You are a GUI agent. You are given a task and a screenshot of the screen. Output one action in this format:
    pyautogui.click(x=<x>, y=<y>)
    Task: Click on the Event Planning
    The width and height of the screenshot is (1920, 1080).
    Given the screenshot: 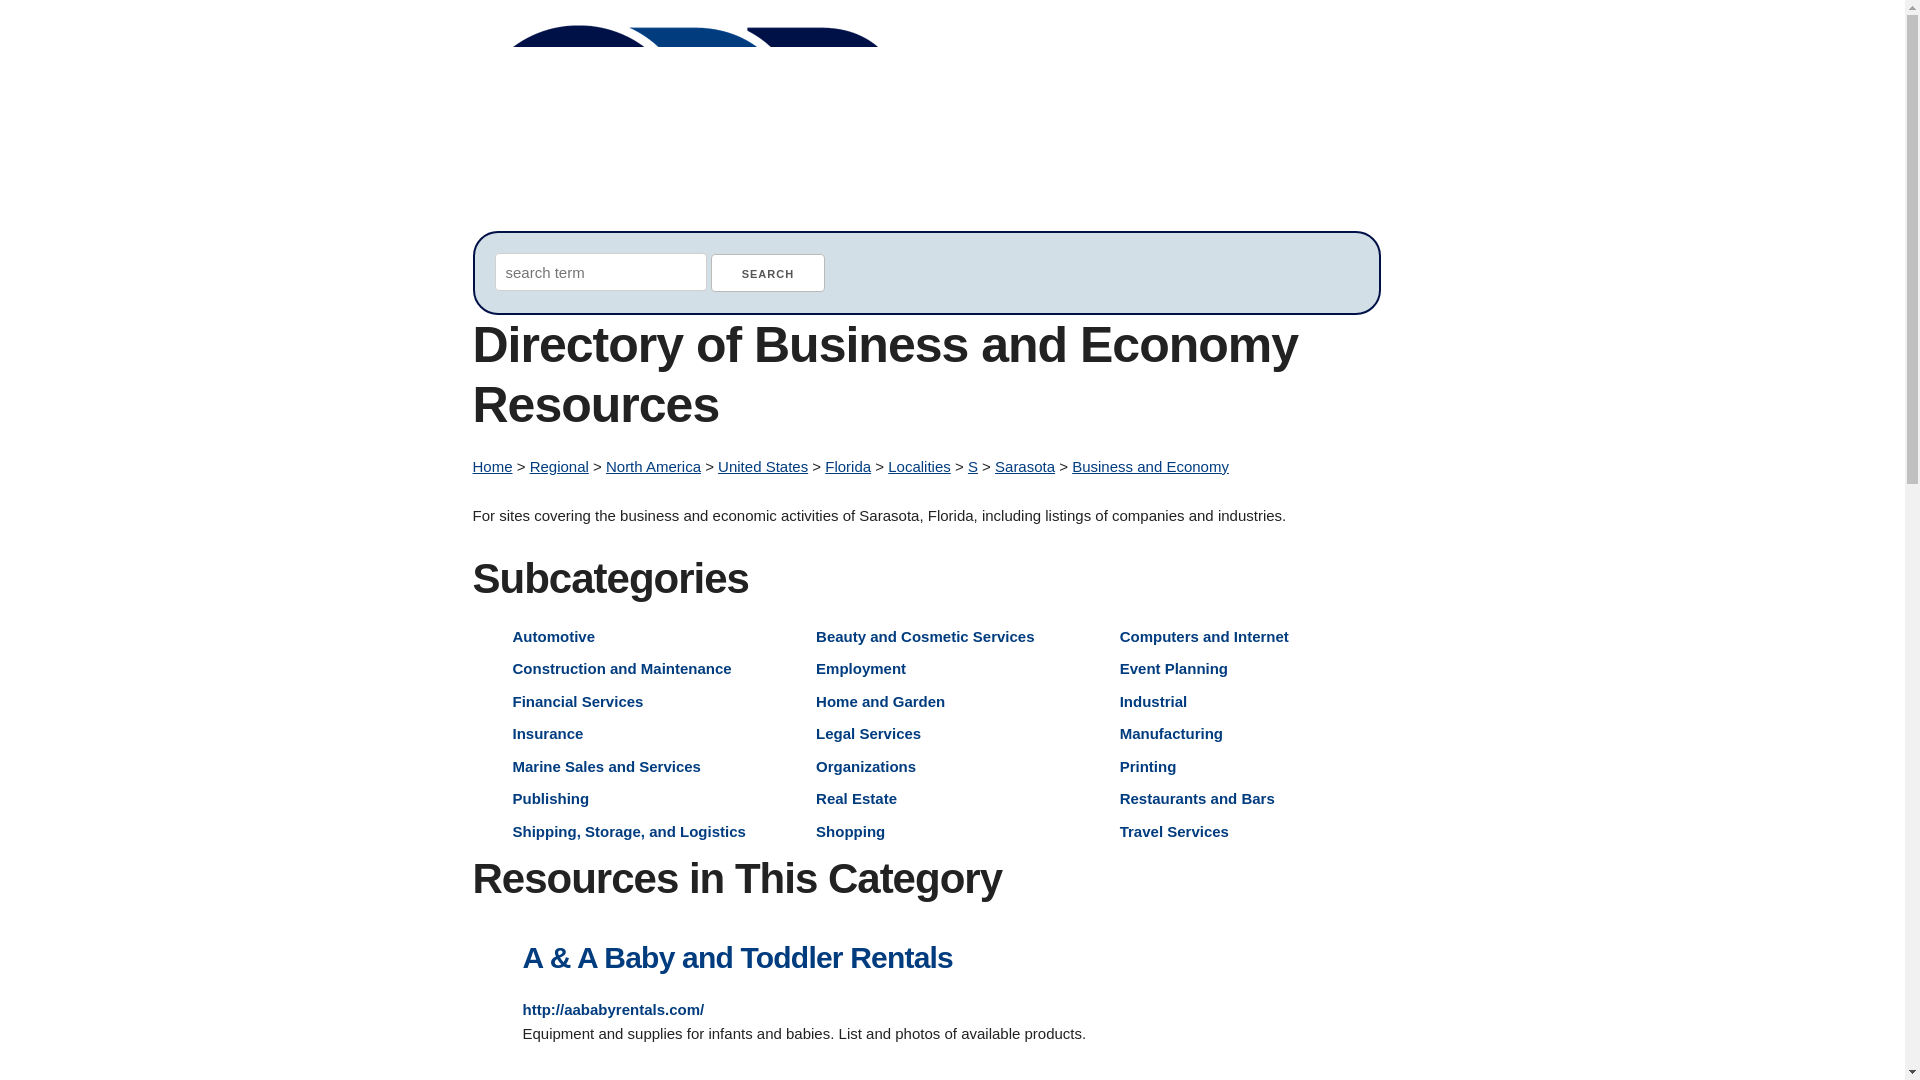 What is the action you would take?
    pyautogui.click(x=1174, y=668)
    